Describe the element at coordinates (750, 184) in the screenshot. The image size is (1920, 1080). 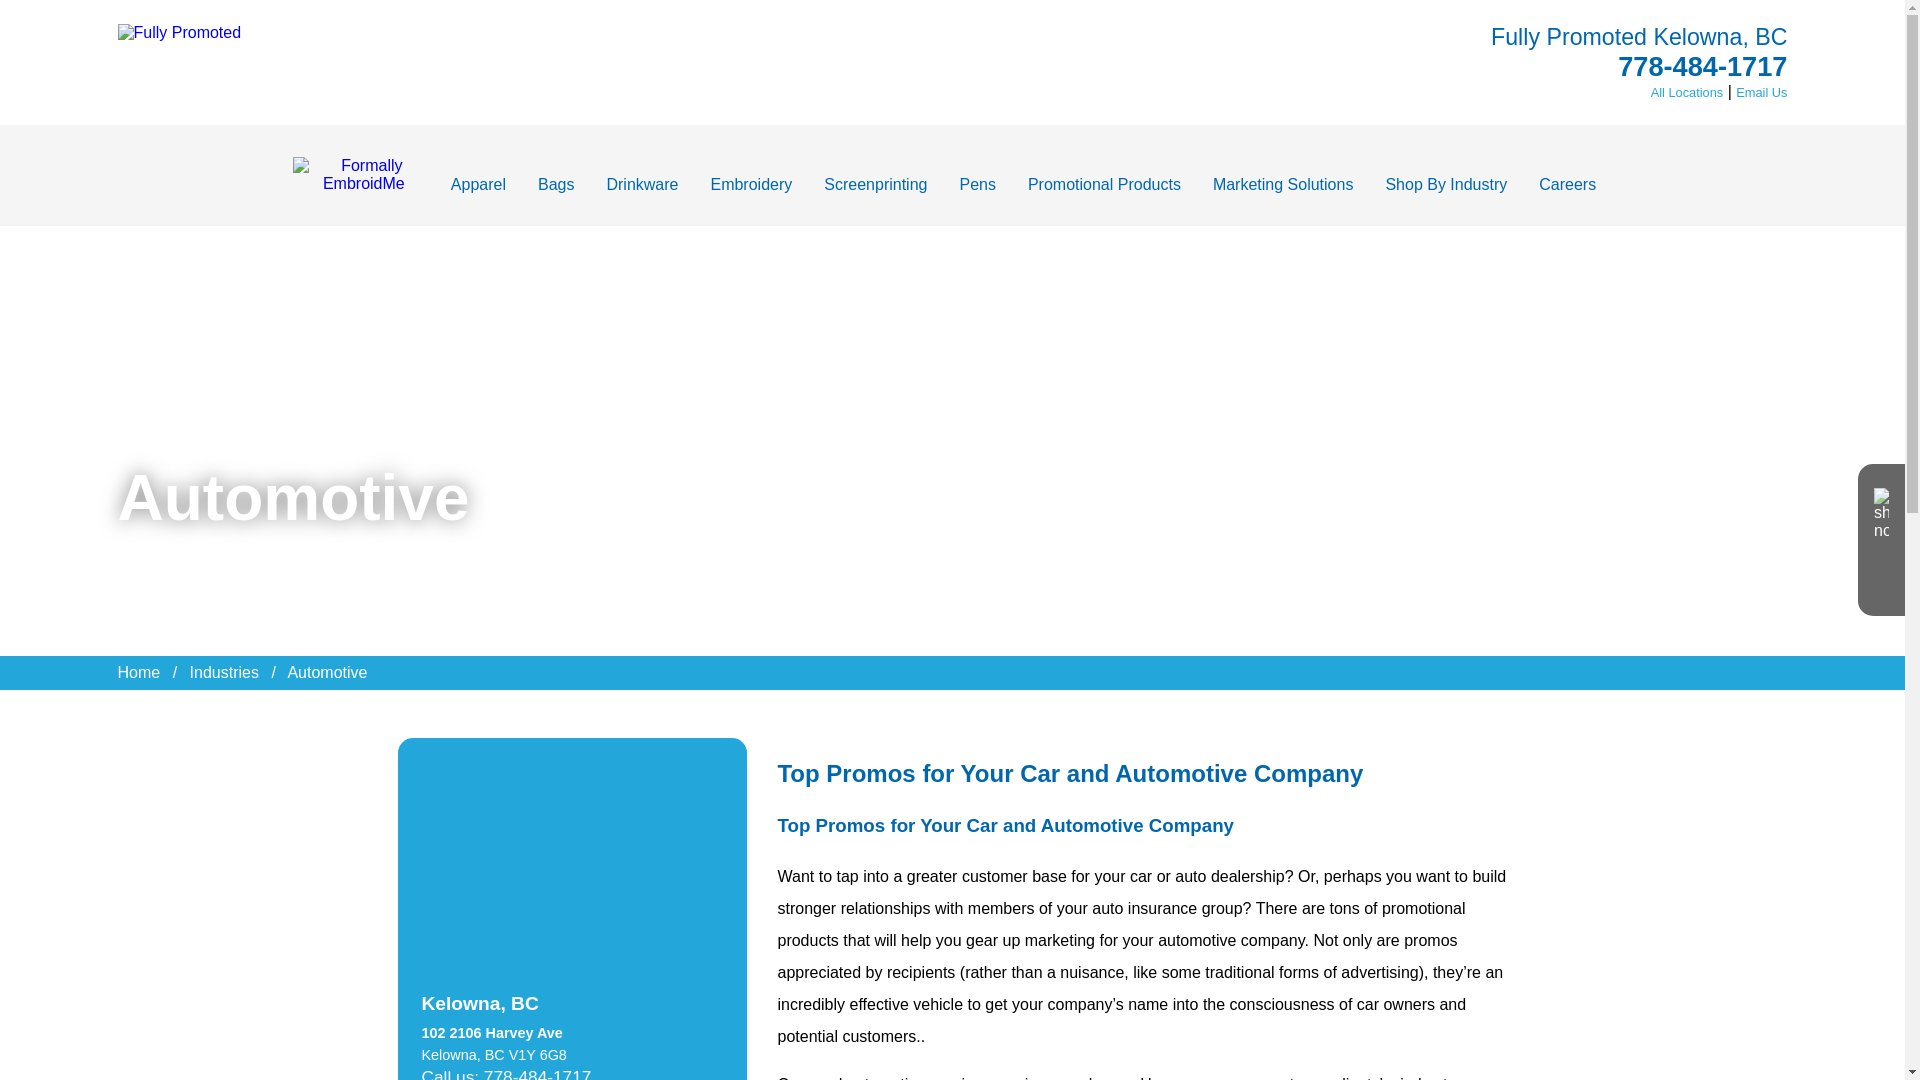
I see `Embroidery` at that location.